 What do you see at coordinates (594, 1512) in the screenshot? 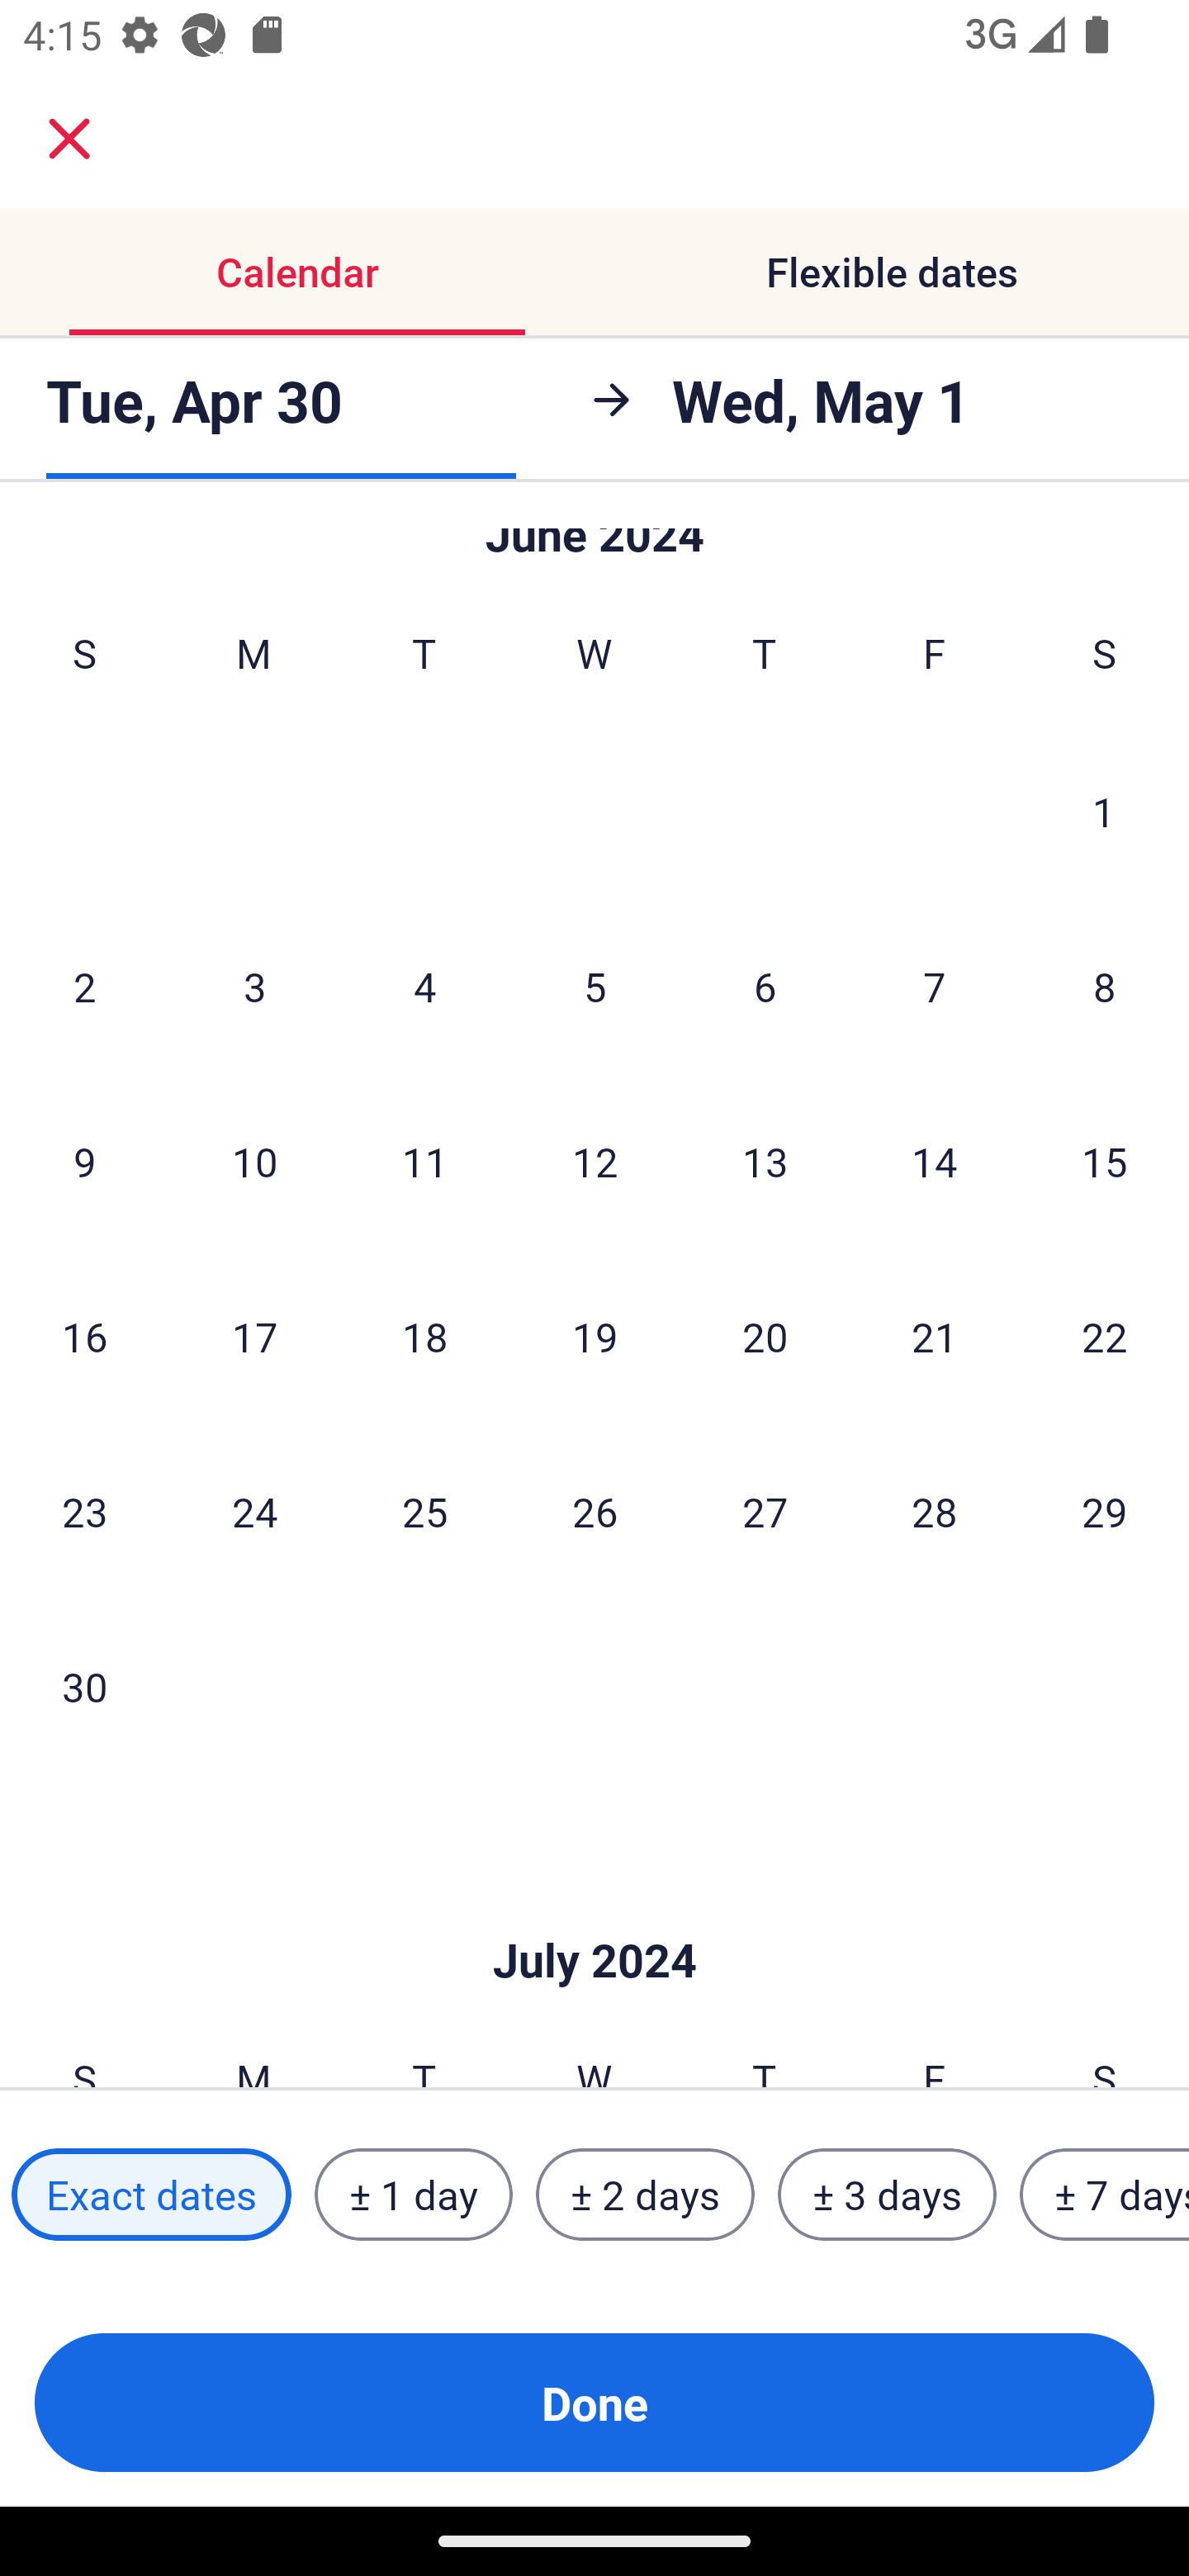
I see `26 Wednesday, June 26, 2024` at bounding box center [594, 1512].